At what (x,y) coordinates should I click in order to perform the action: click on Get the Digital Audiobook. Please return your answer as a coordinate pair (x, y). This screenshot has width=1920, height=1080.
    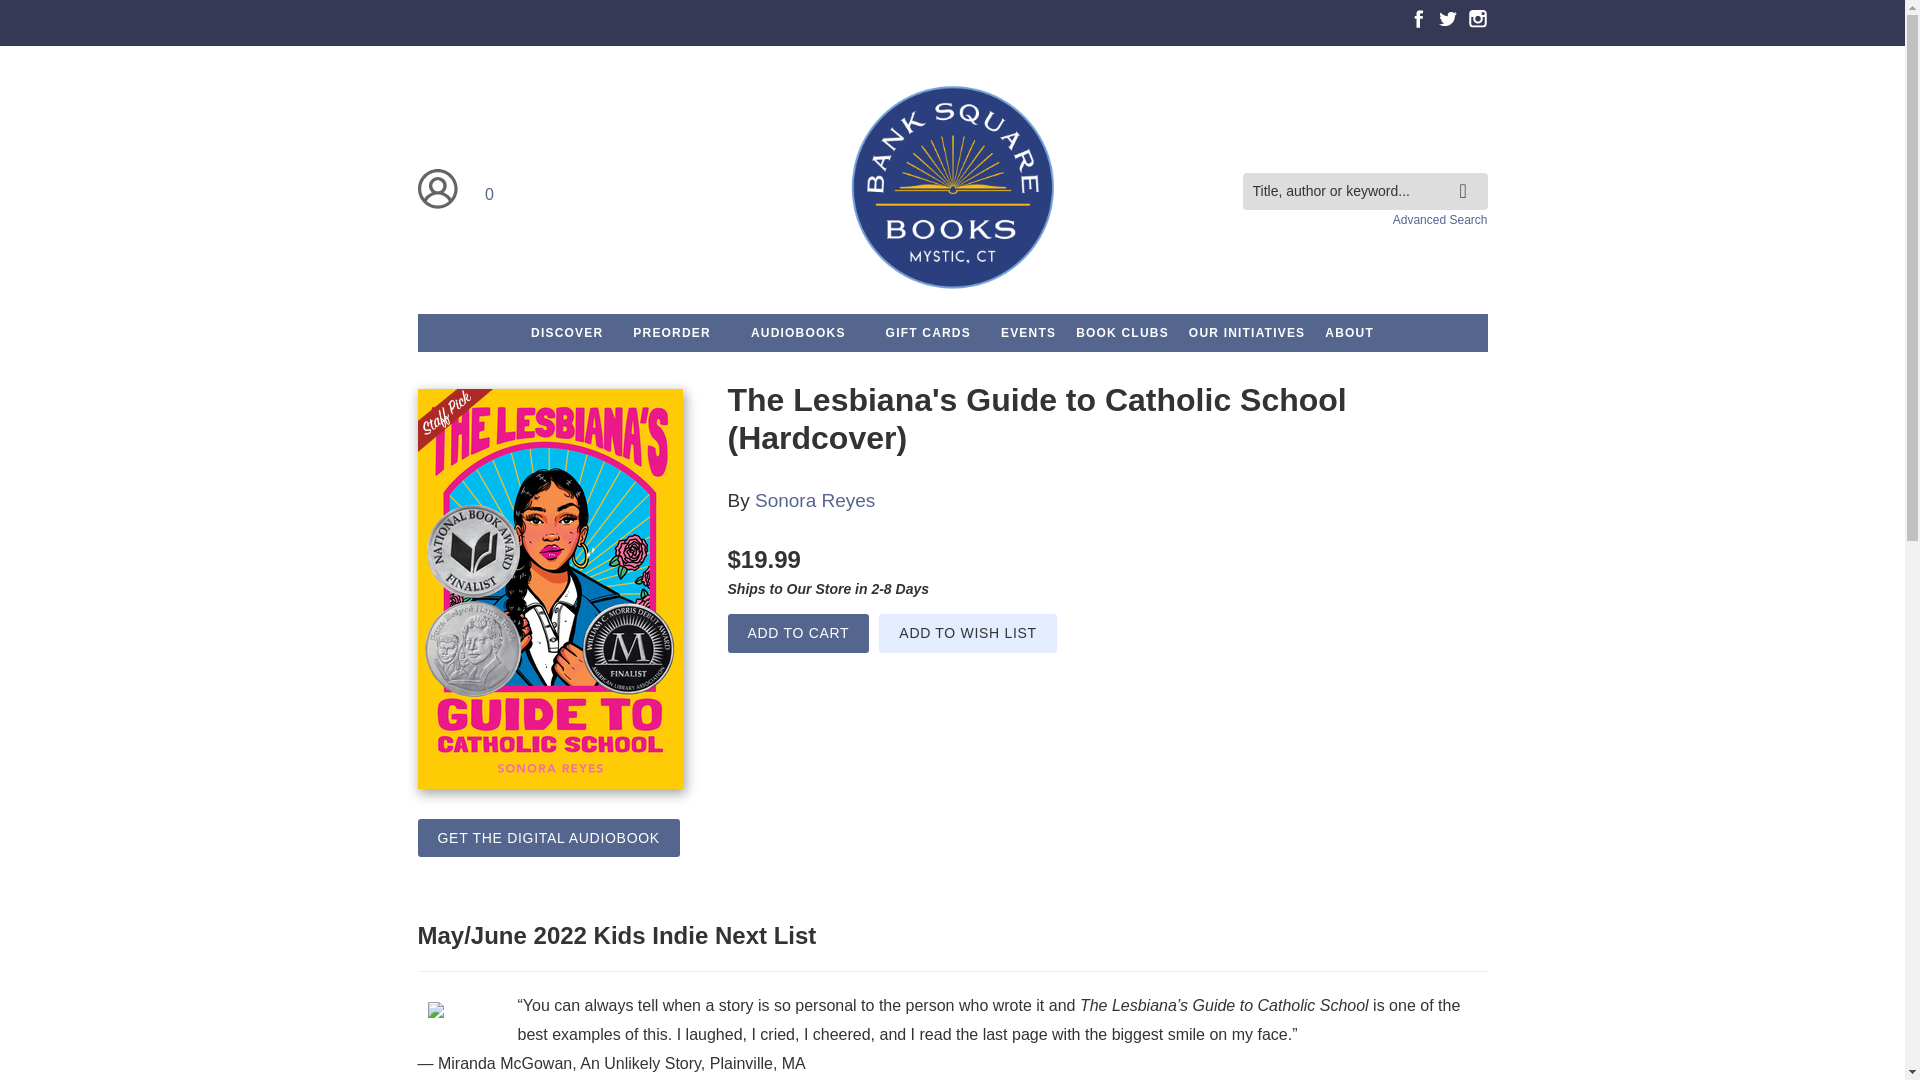
    Looking at the image, I should click on (548, 838).